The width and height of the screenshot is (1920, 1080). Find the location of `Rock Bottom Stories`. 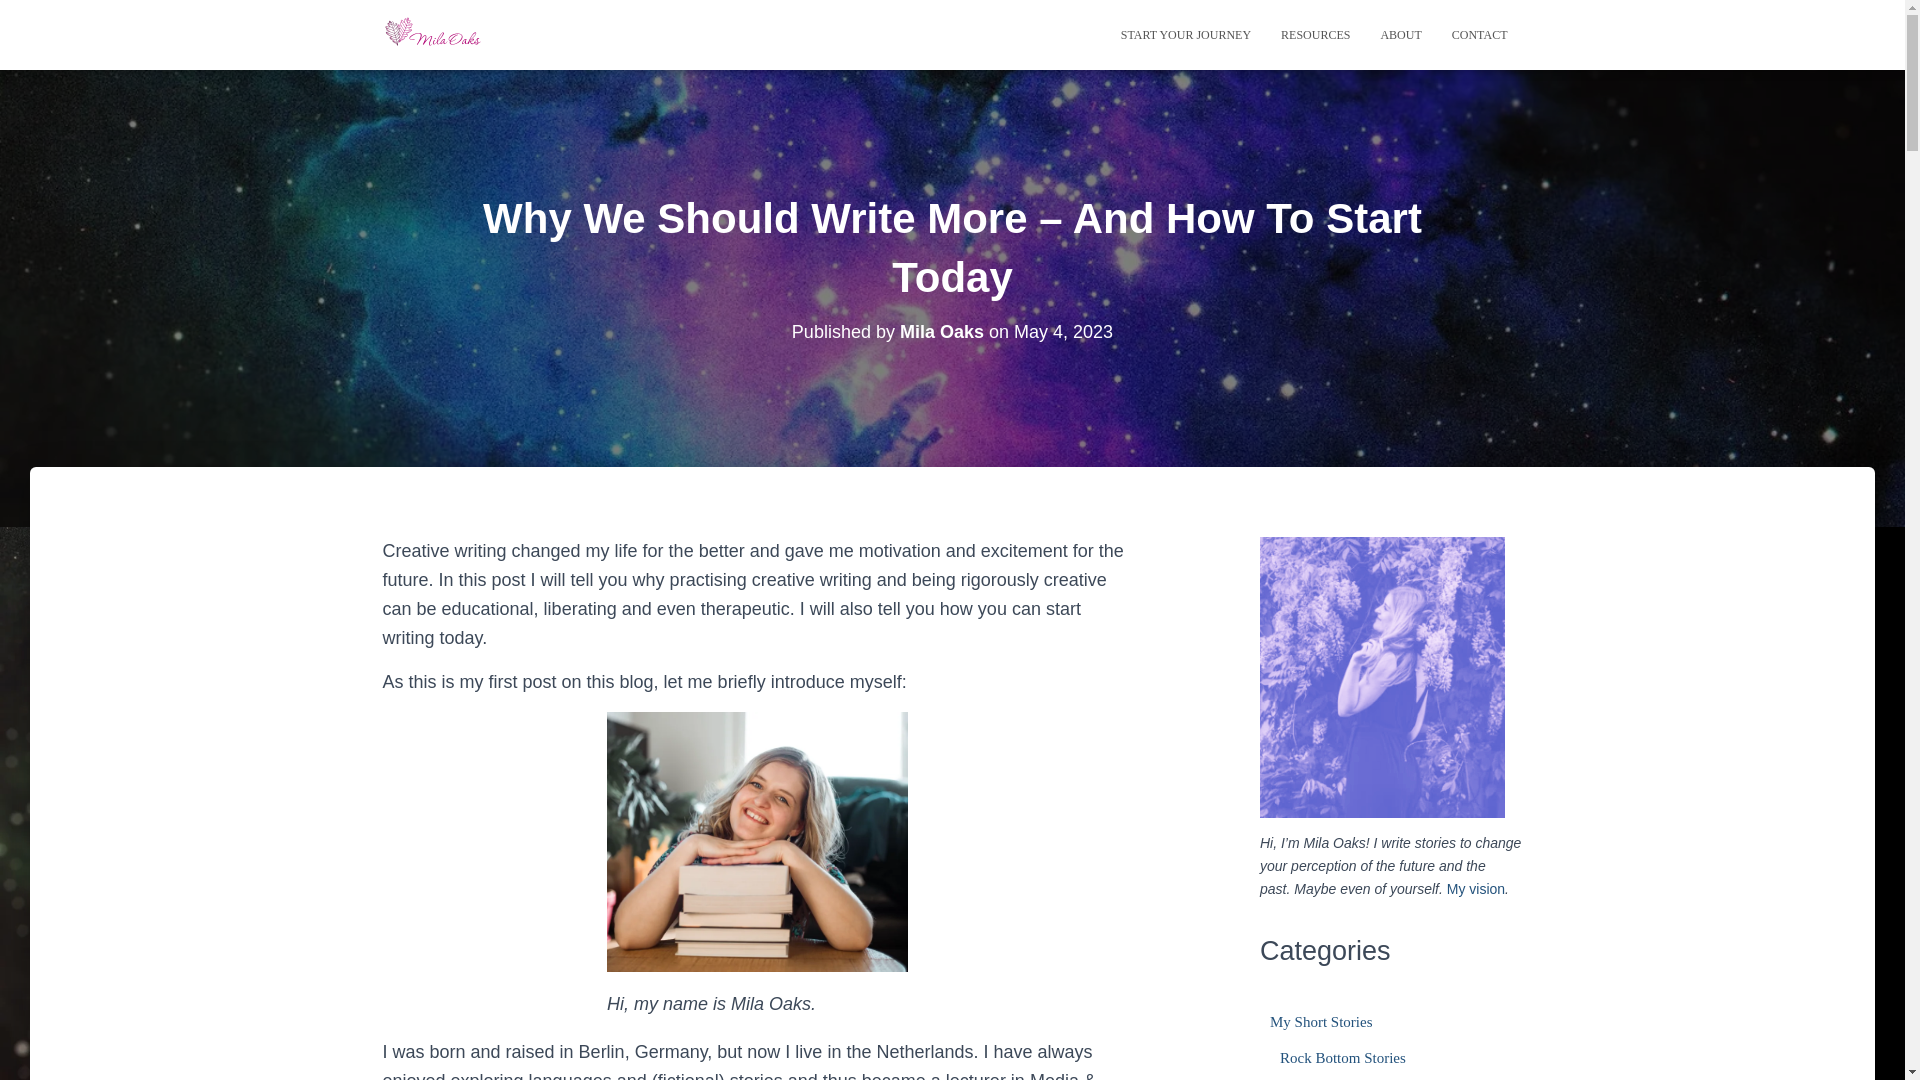

Rock Bottom Stories is located at coordinates (1342, 1057).